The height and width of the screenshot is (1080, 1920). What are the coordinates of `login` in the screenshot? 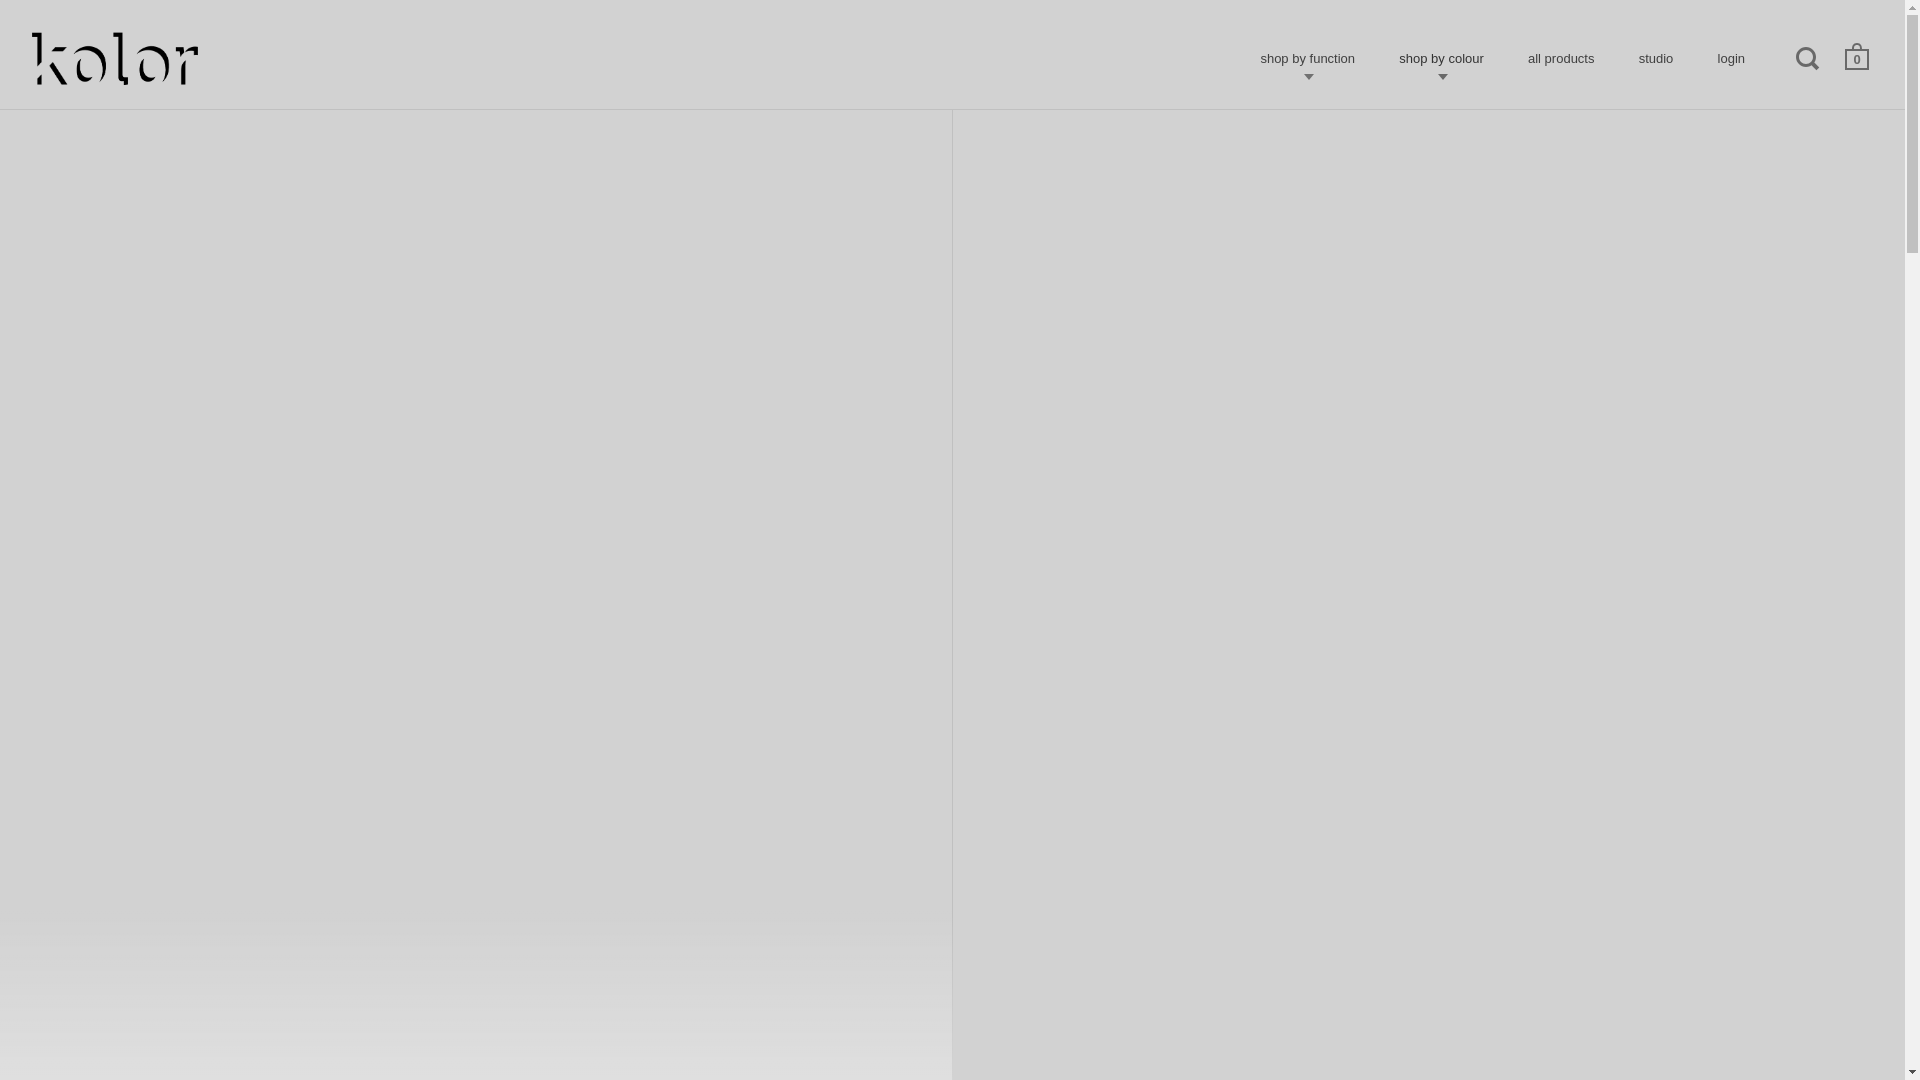 It's located at (1730, 58).